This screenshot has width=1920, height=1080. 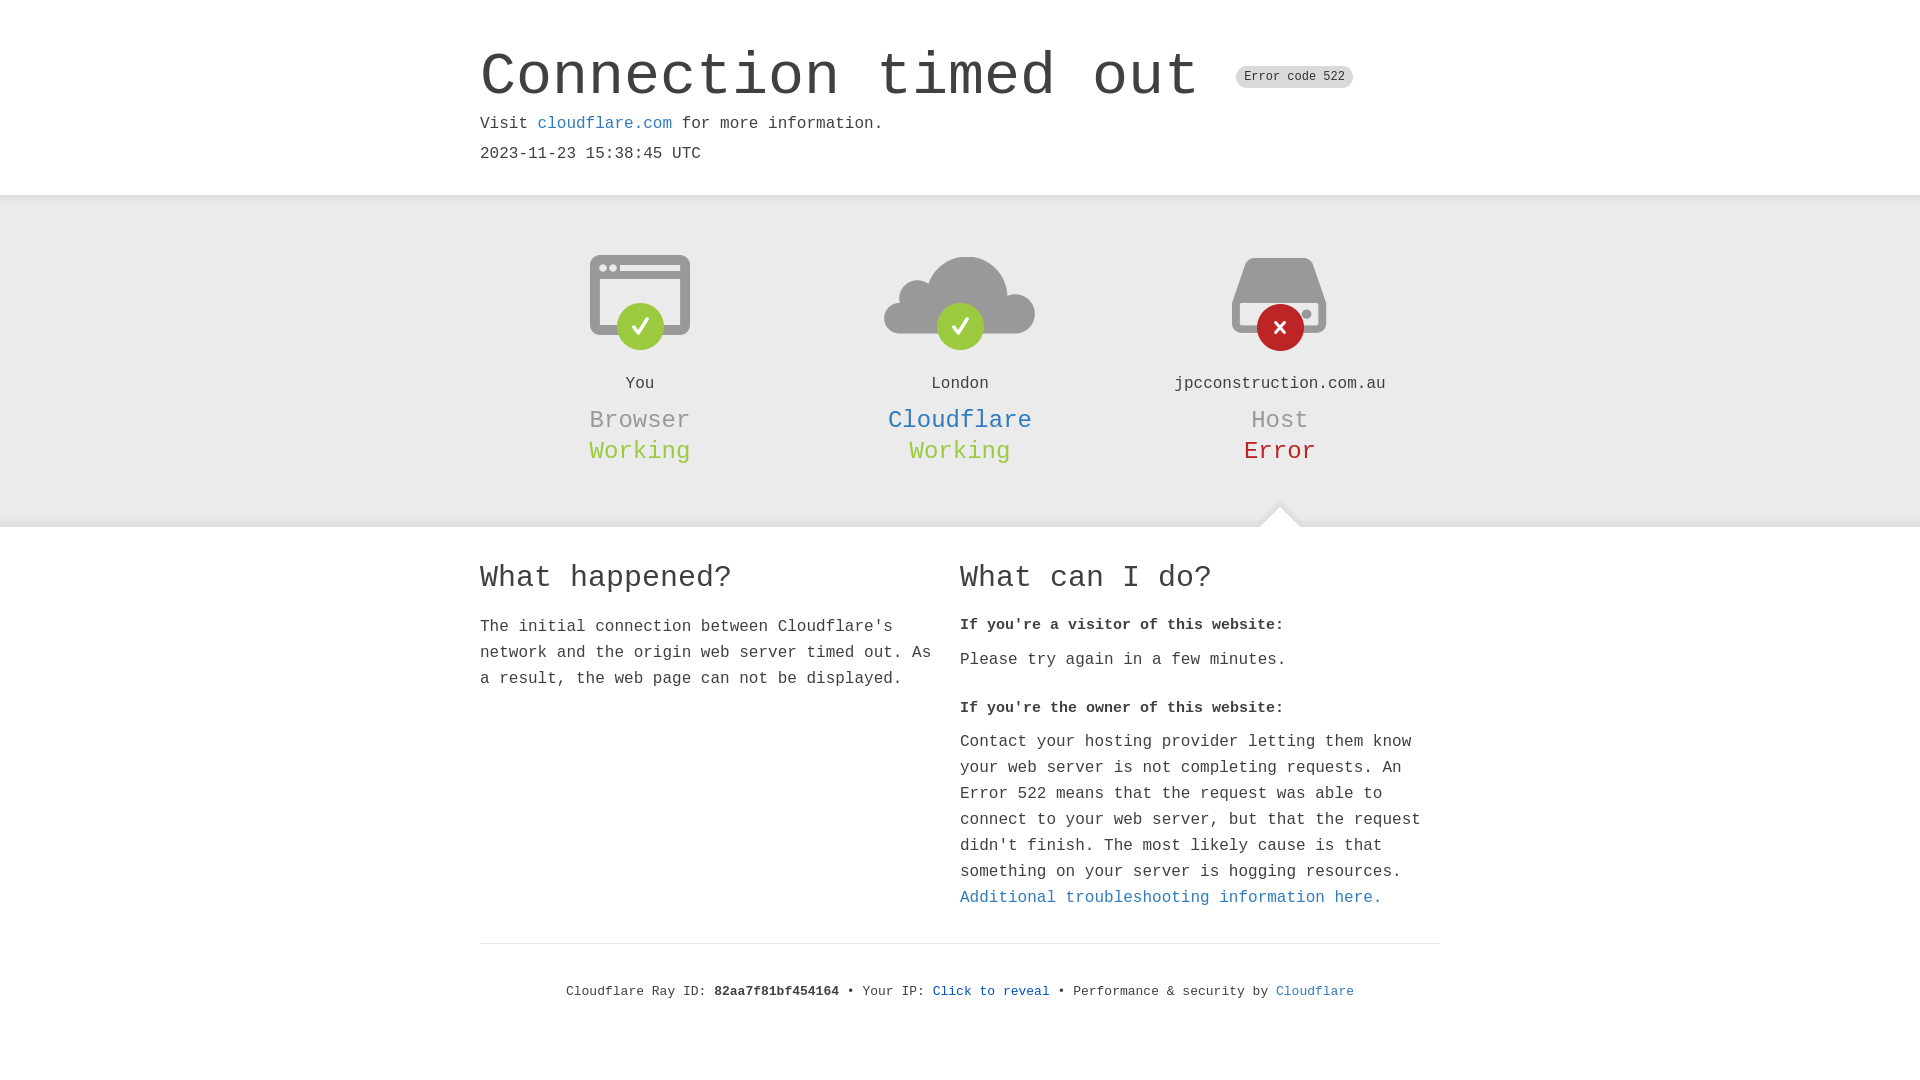 What do you see at coordinates (1315, 992) in the screenshot?
I see `Cloudflare` at bounding box center [1315, 992].